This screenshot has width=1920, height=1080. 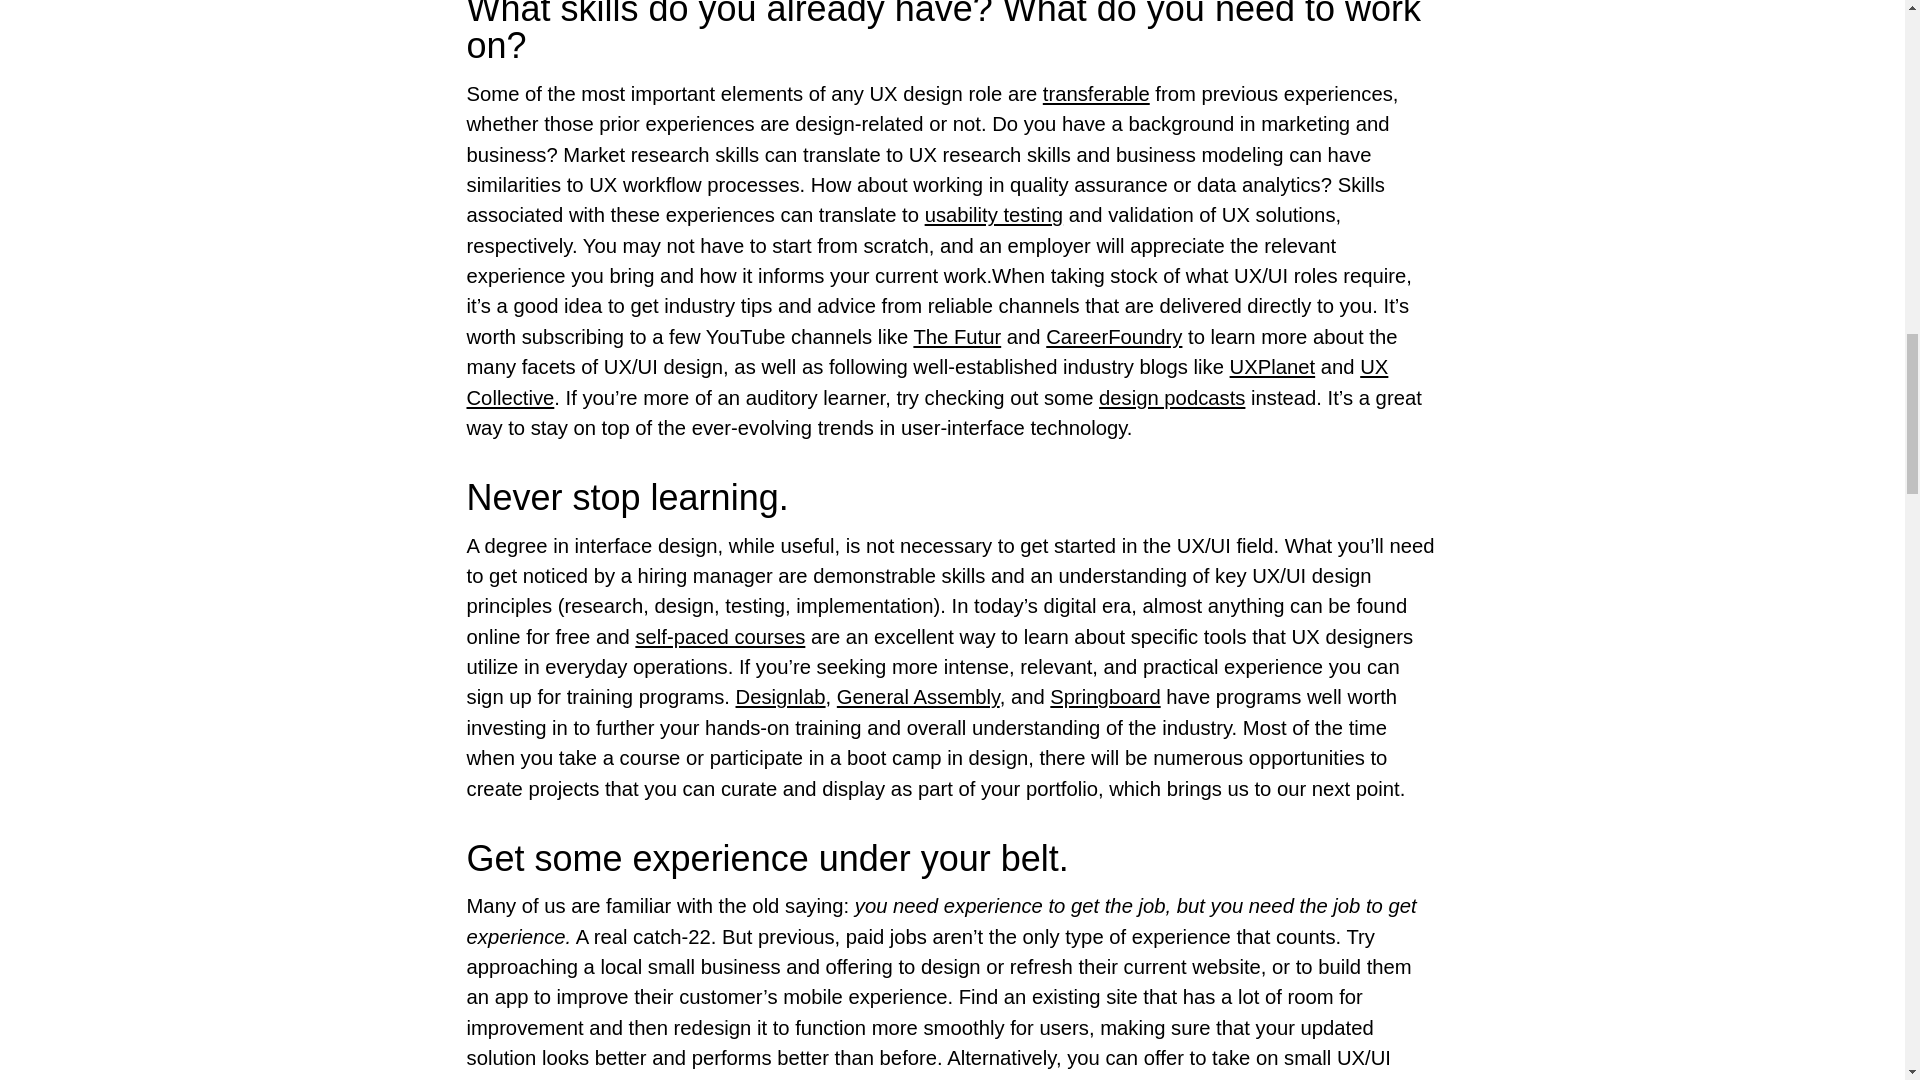 What do you see at coordinates (918, 696) in the screenshot?
I see `General Assembly` at bounding box center [918, 696].